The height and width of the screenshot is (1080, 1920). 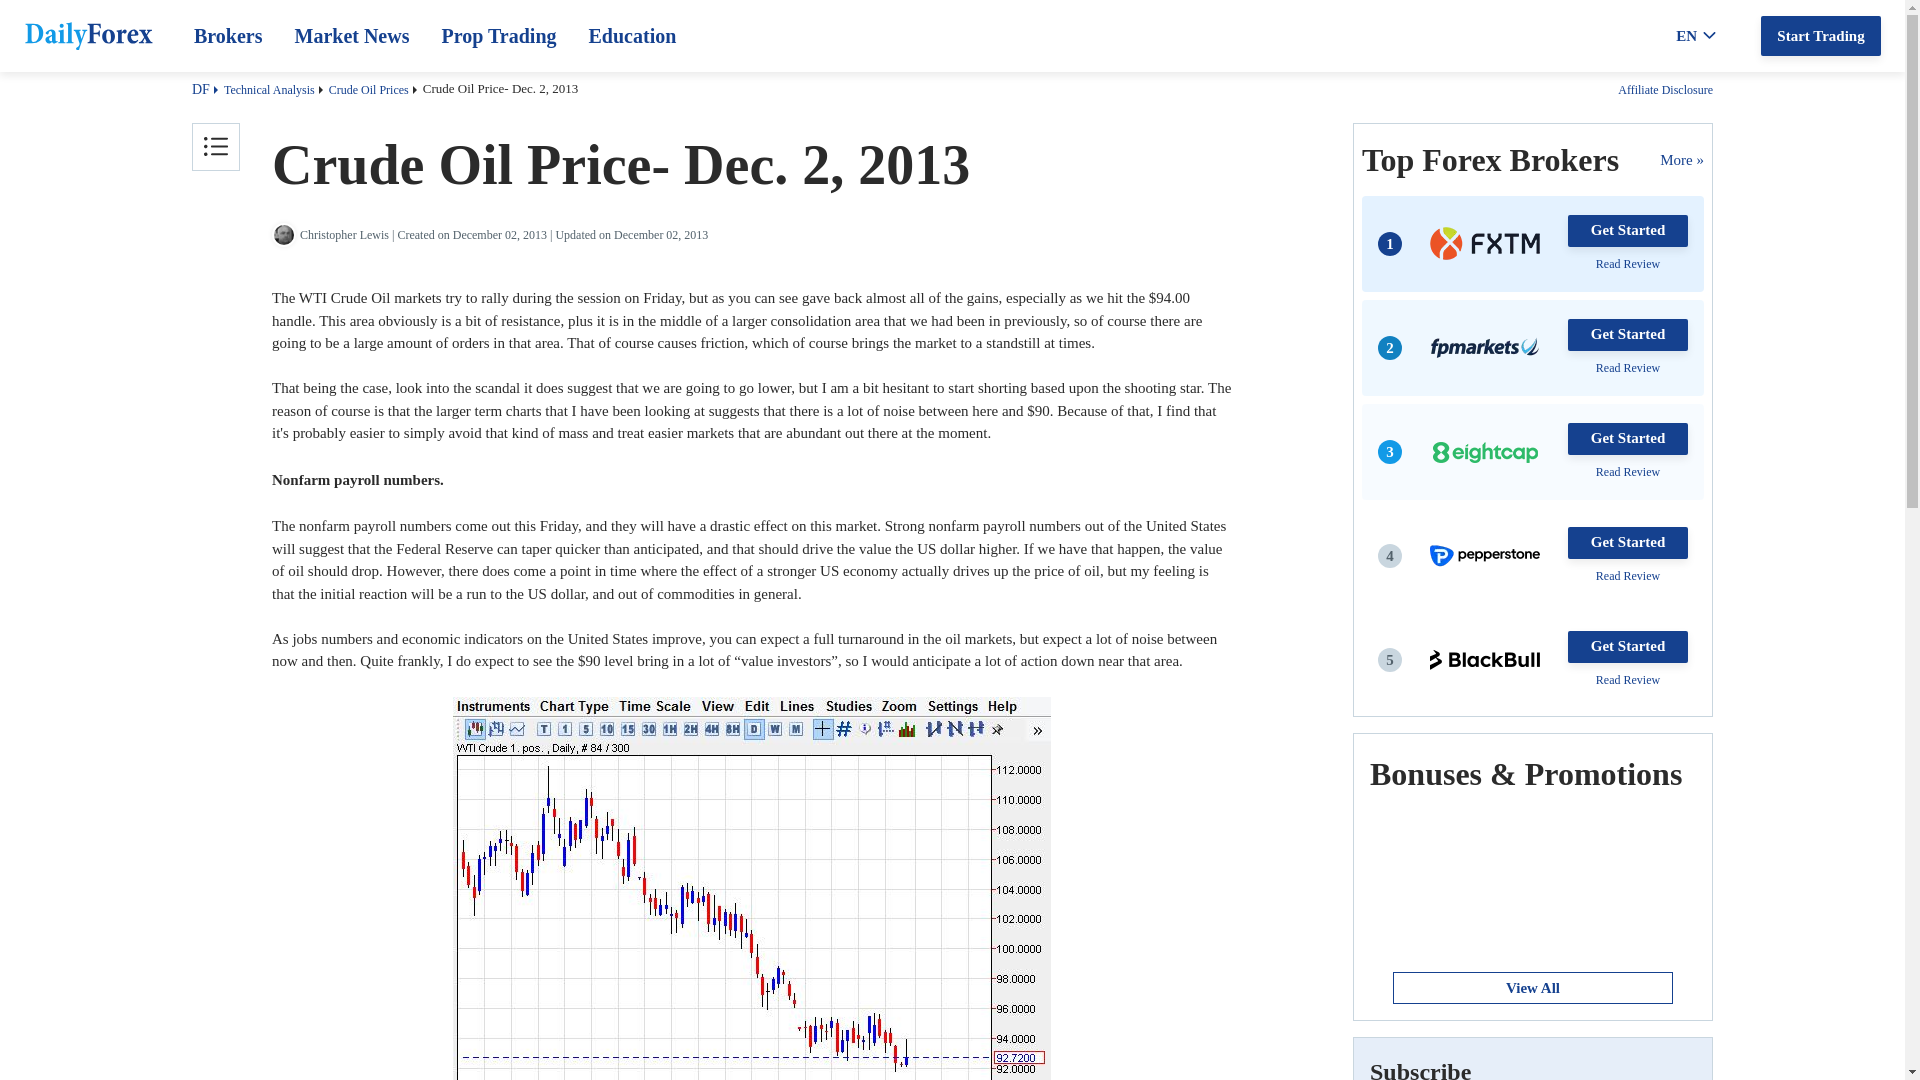 What do you see at coordinates (228, 36) in the screenshot?
I see `Brokers` at bounding box center [228, 36].